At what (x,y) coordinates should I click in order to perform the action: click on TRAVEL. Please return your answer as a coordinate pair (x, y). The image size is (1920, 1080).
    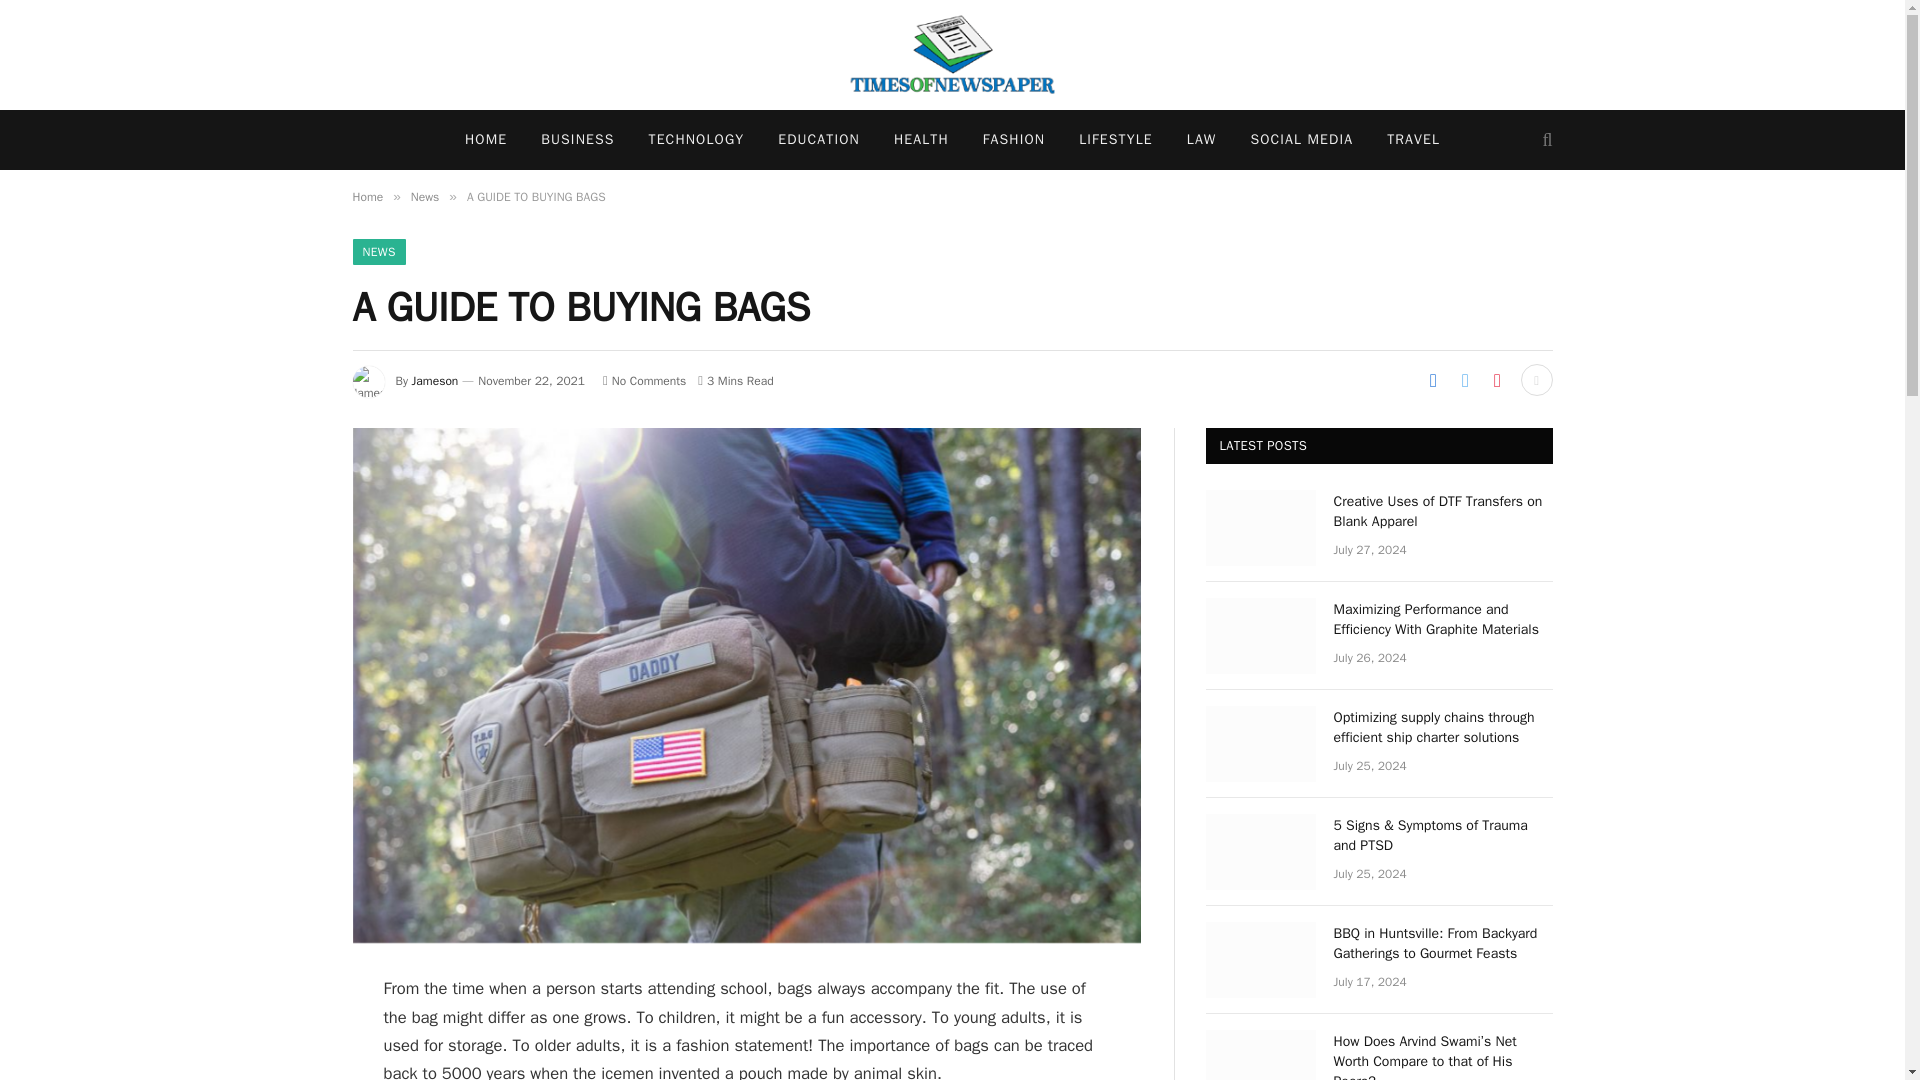
    Looking at the image, I should click on (1414, 140).